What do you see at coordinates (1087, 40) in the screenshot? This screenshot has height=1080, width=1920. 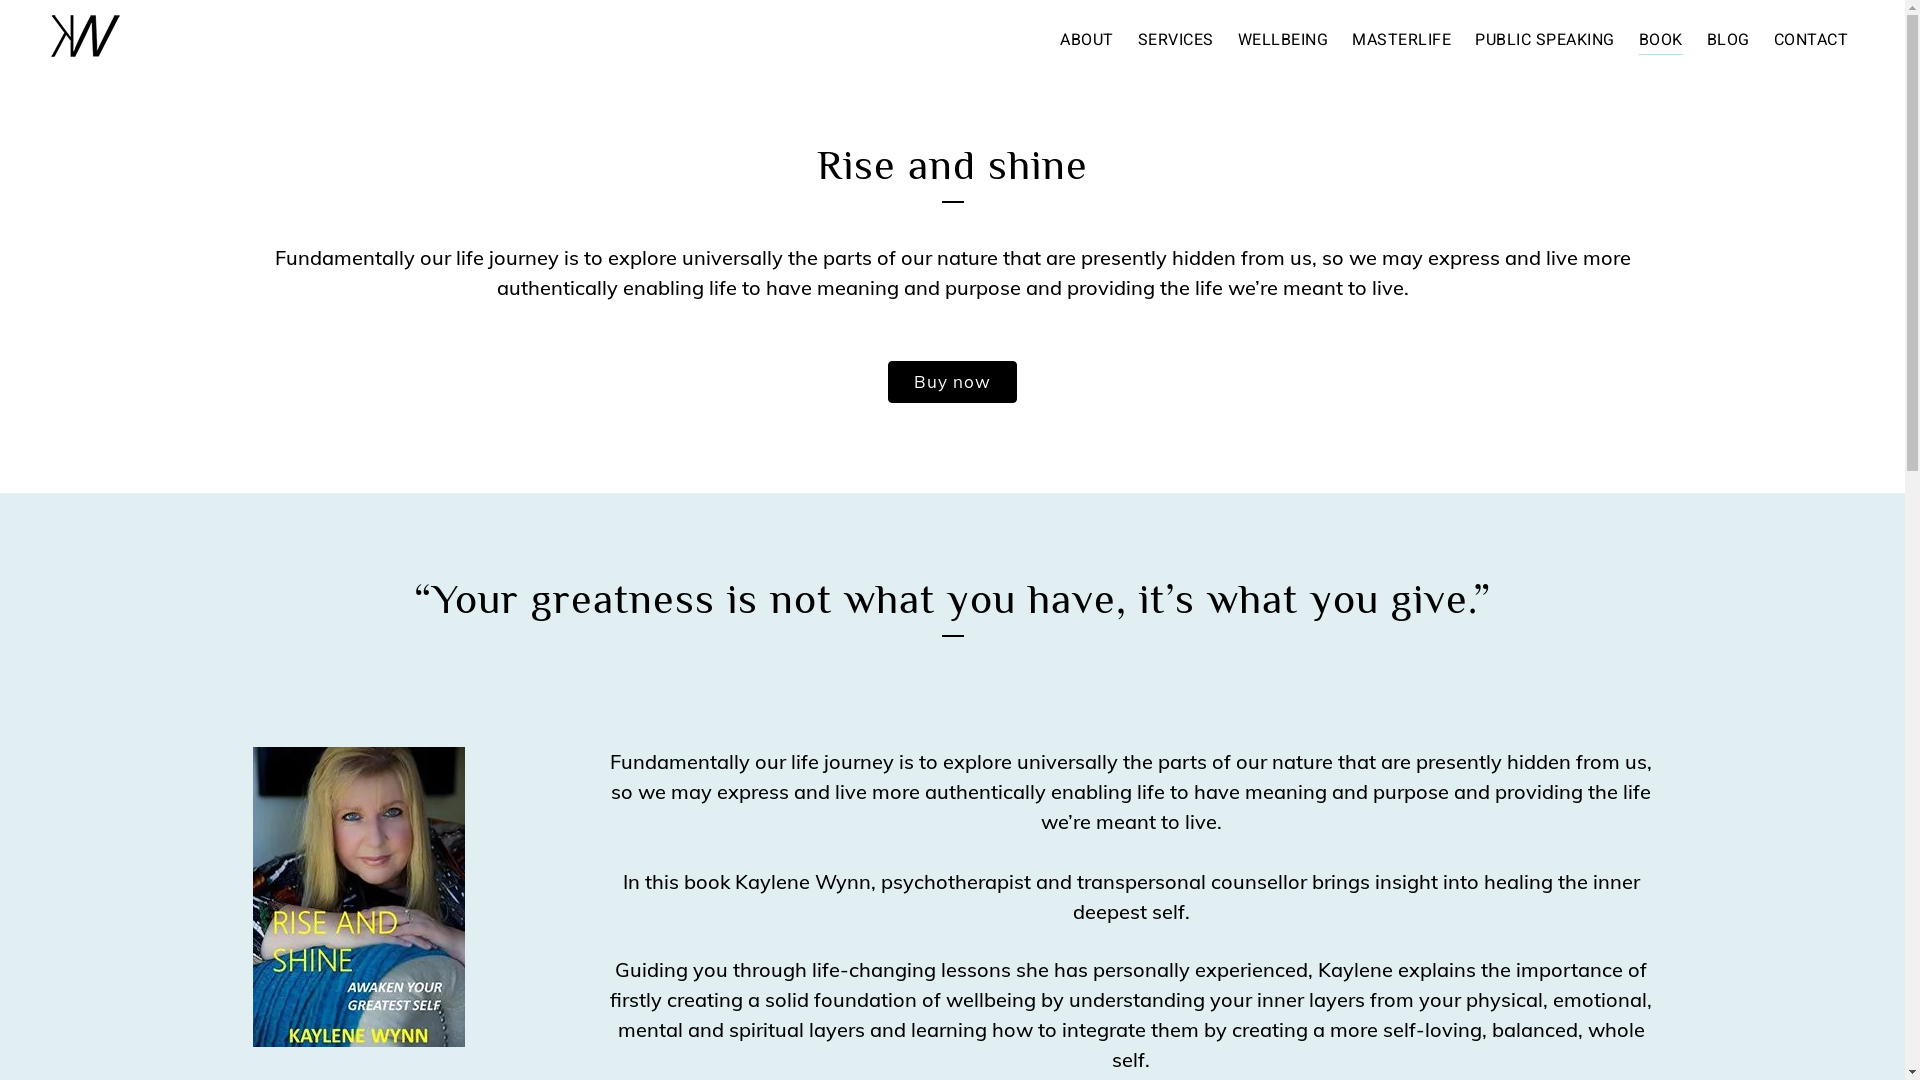 I see `ABOUT` at bounding box center [1087, 40].